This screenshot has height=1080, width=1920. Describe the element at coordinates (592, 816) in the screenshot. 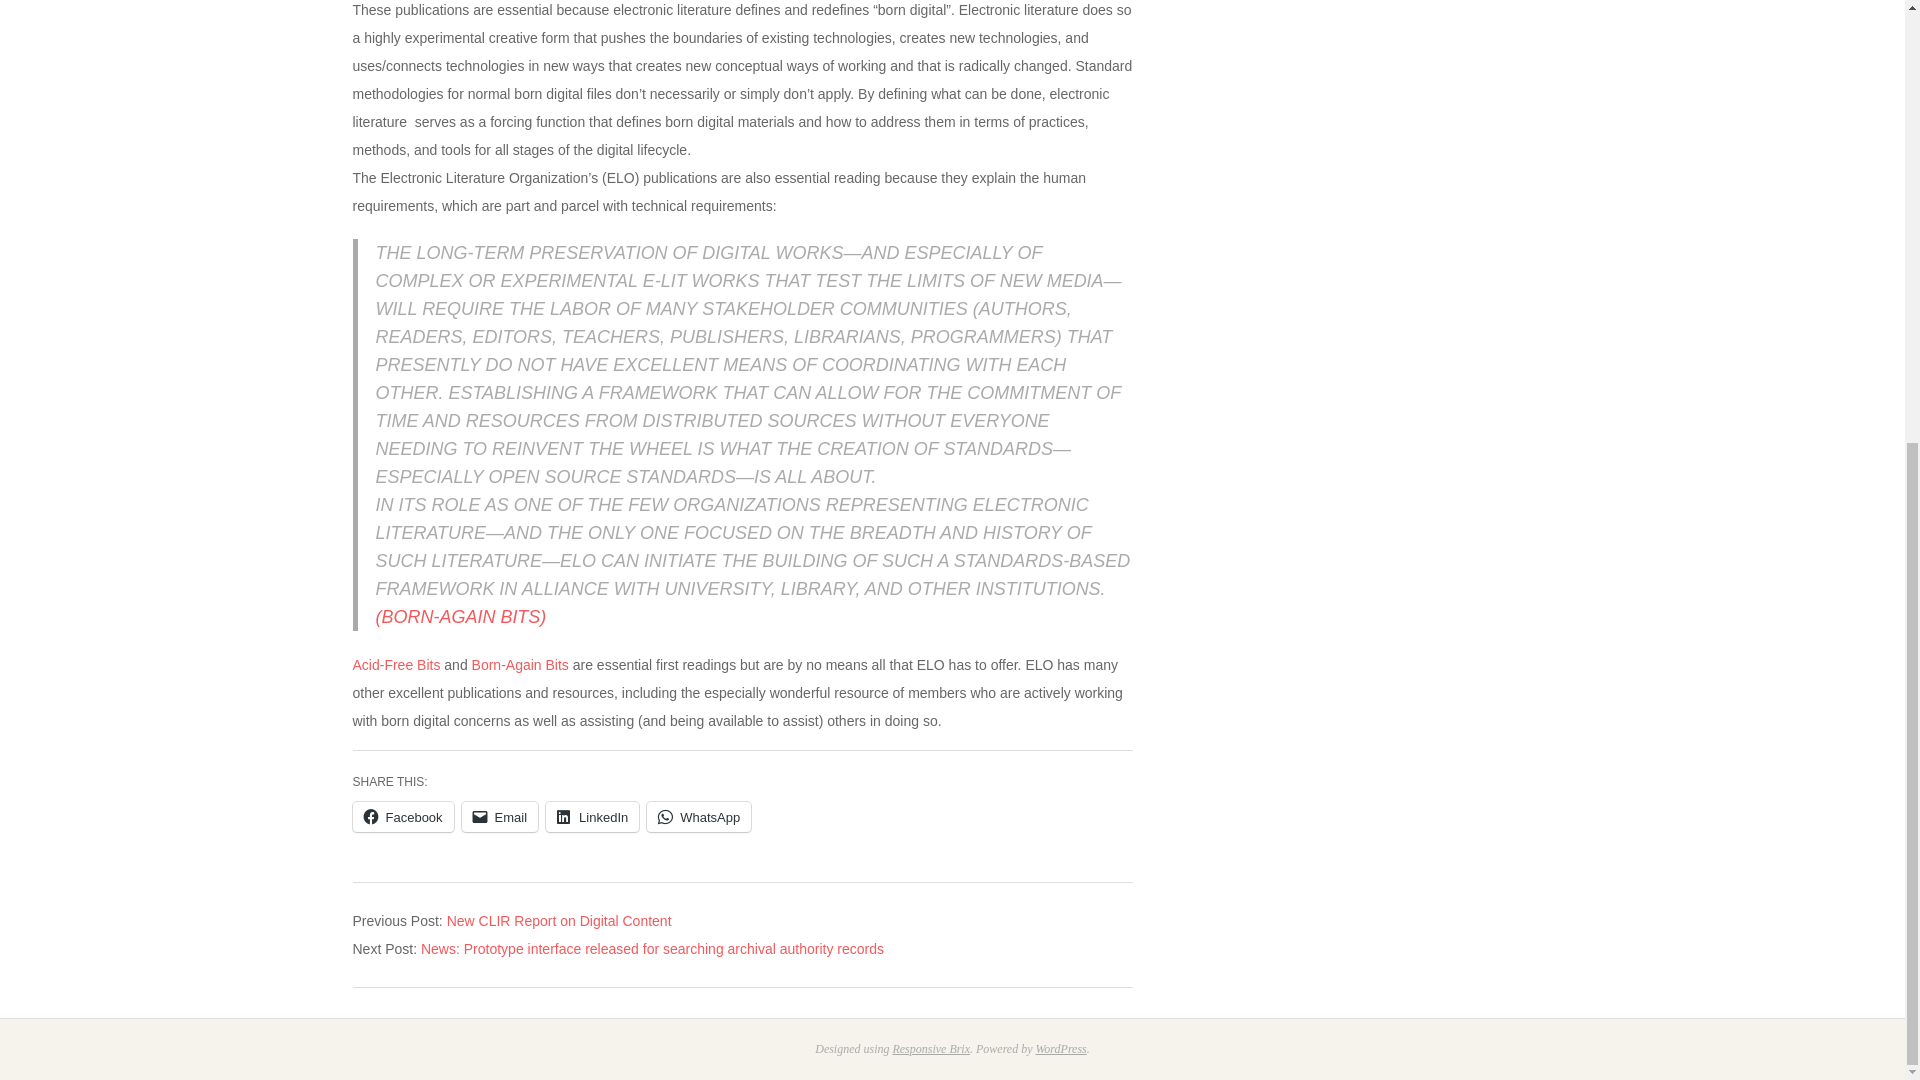

I see `Click to share on LinkedIn` at that location.